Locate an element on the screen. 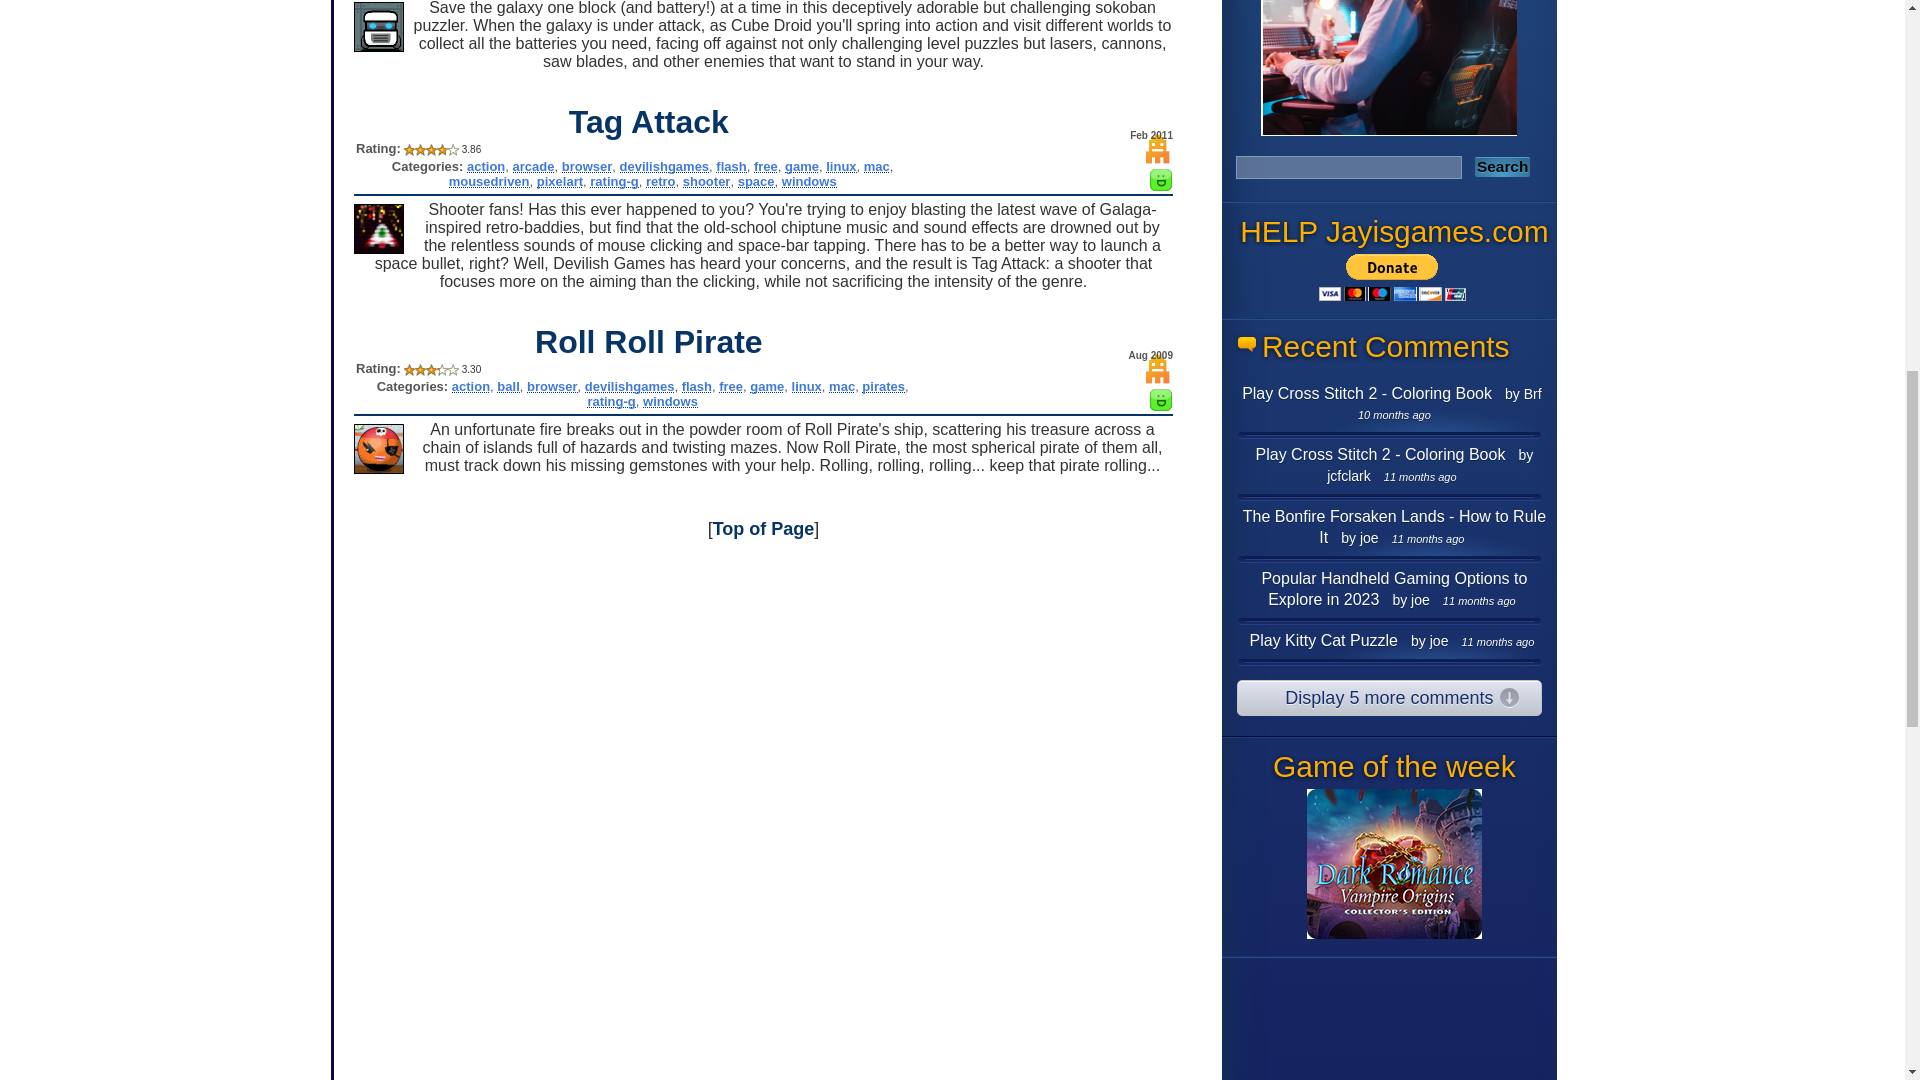 This screenshot has width=1920, height=1080. This game is rated :D for content is located at coordinates (1160, 405).